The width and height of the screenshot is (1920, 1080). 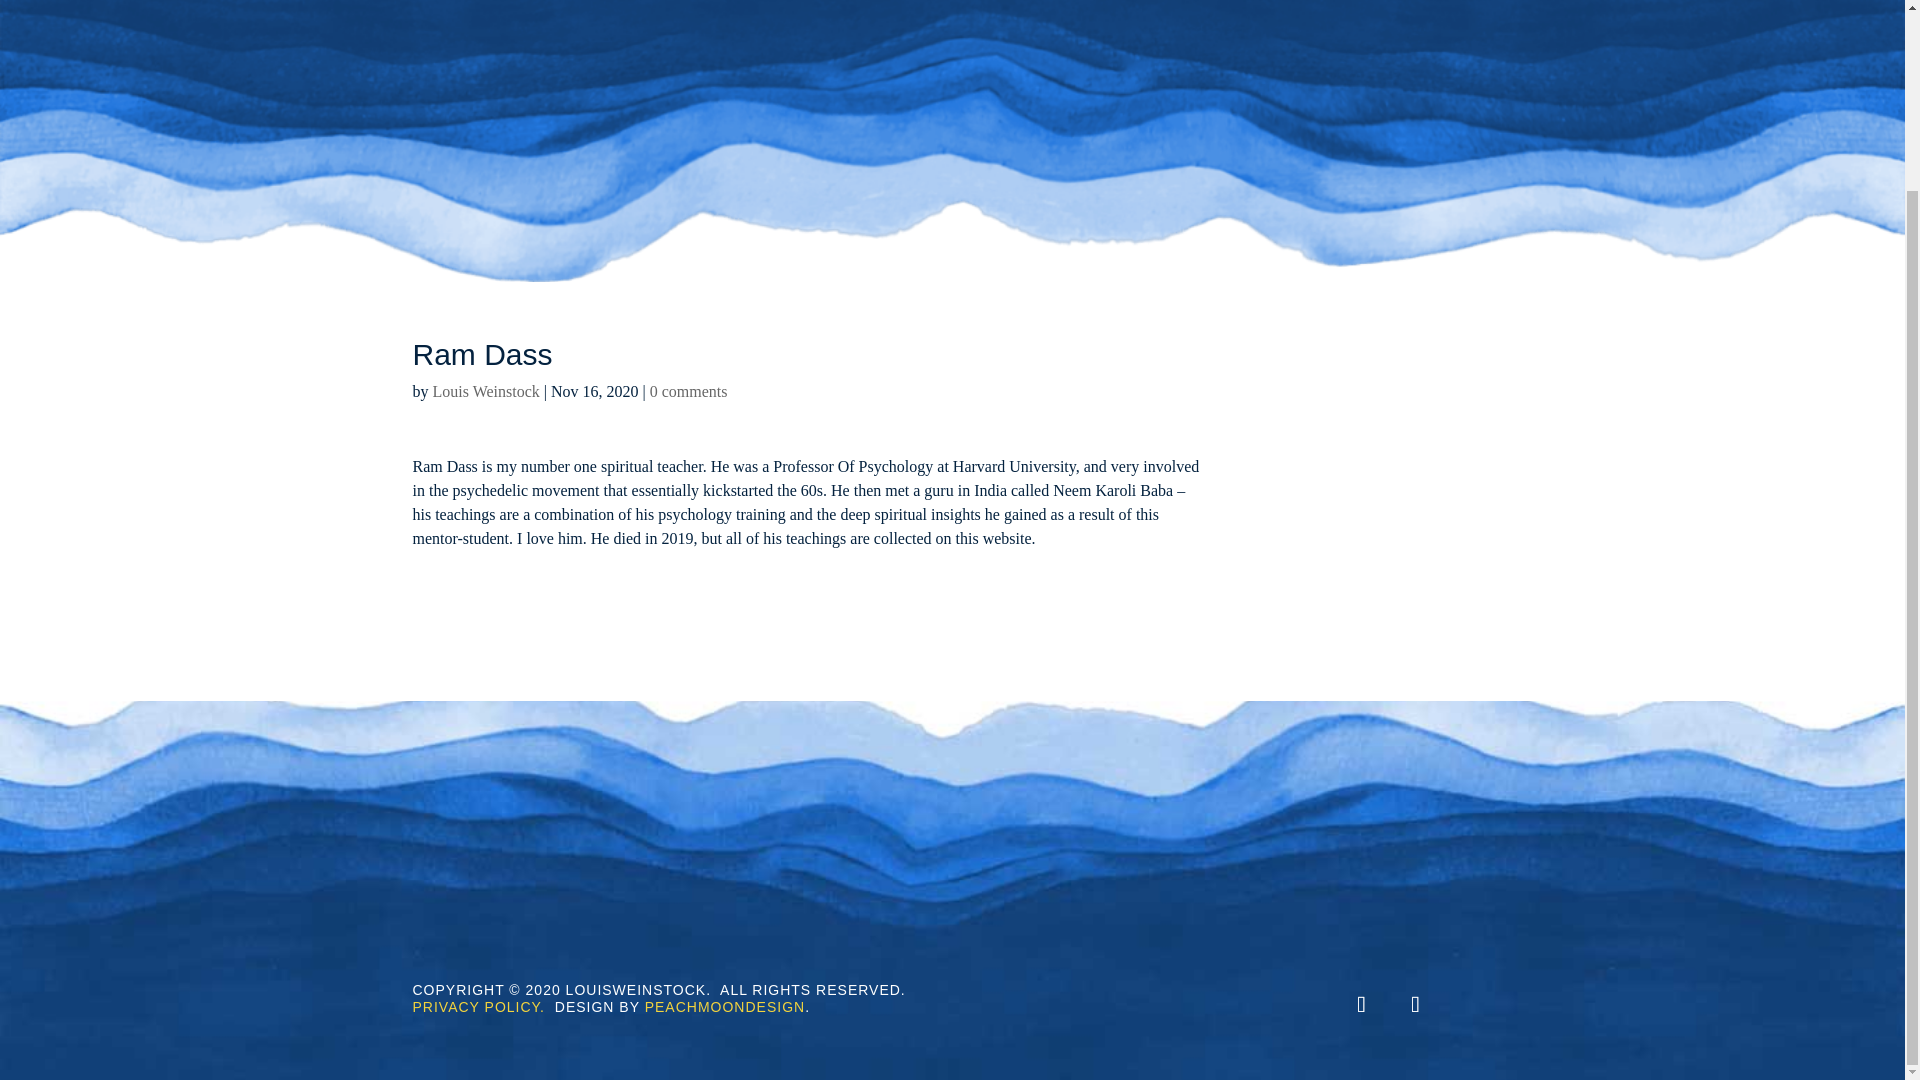 I want to click on Follow on LinkedIn, so click(x=1361, y=1004).